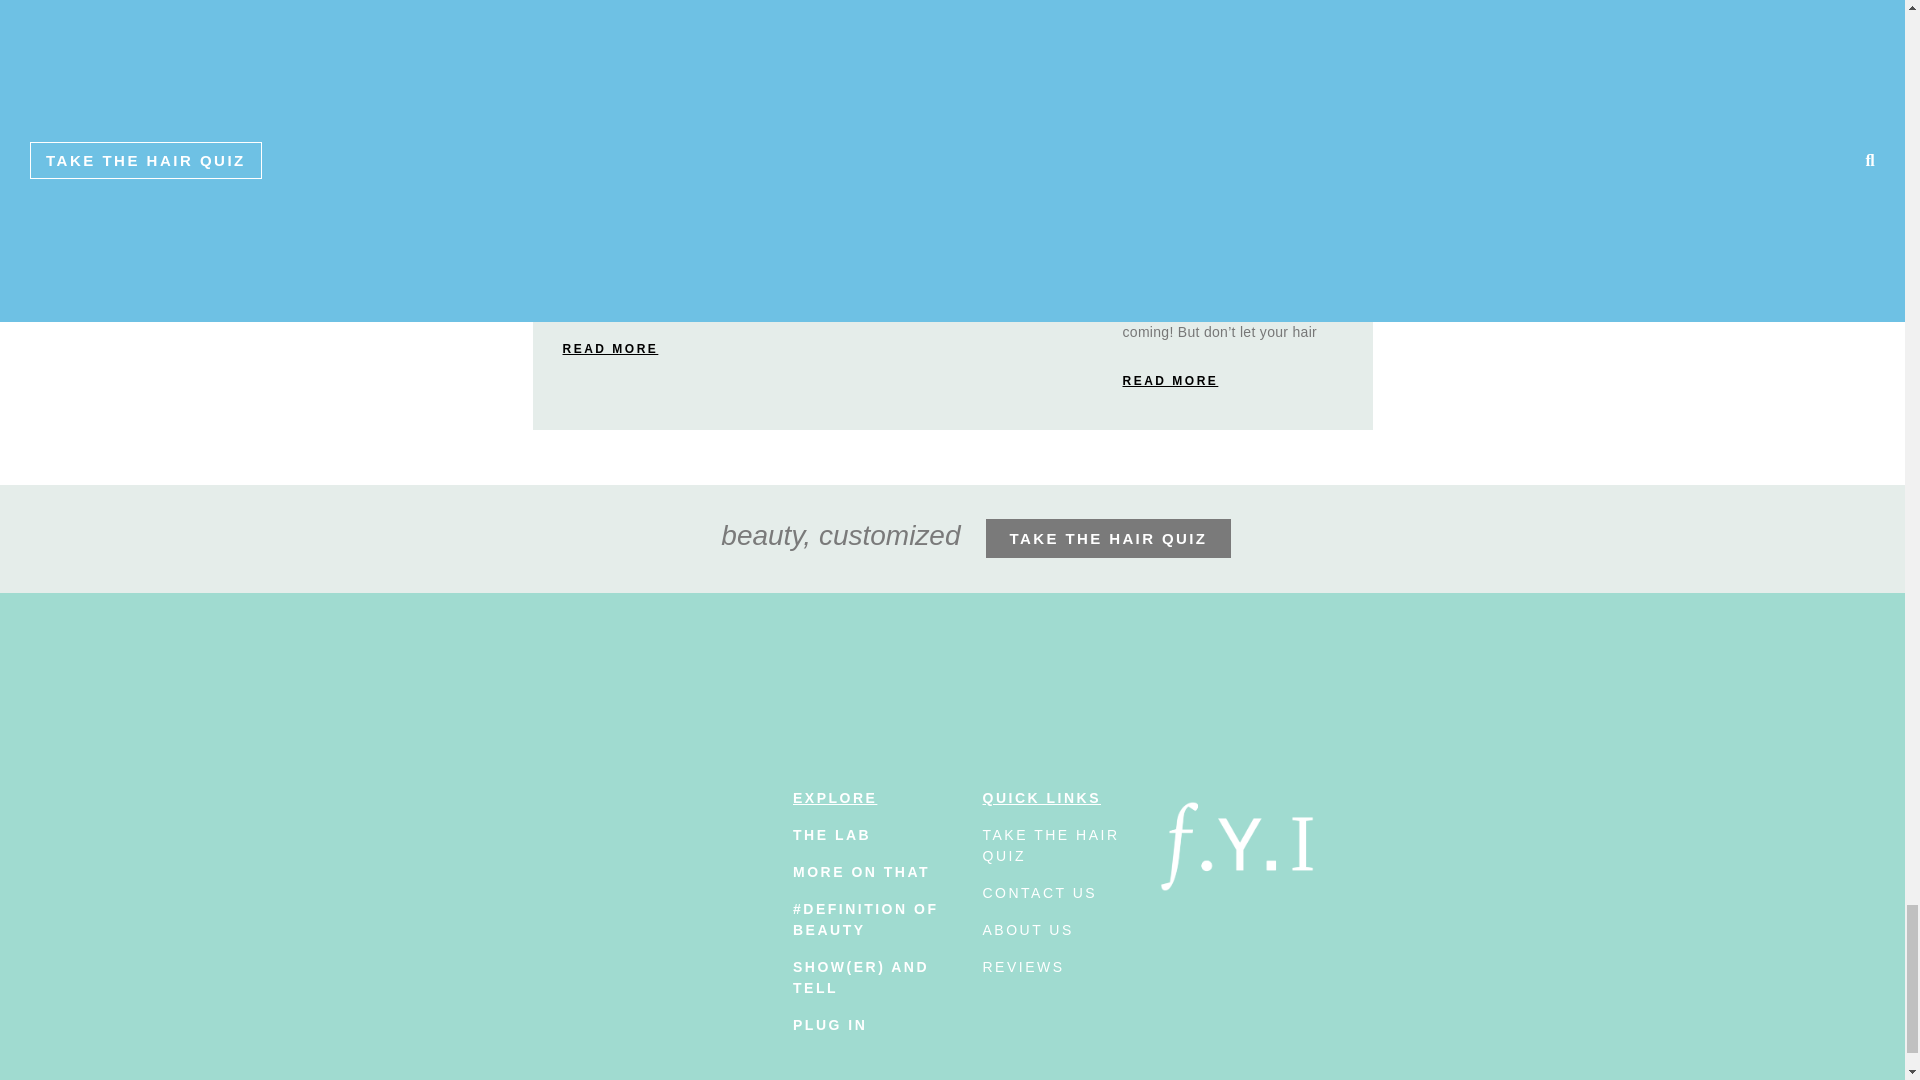 The height and width of the screenshot is (1080, 1920). Describe the element at coordinates (930, 166) in the screenshot. I see `How We Function` at that location.